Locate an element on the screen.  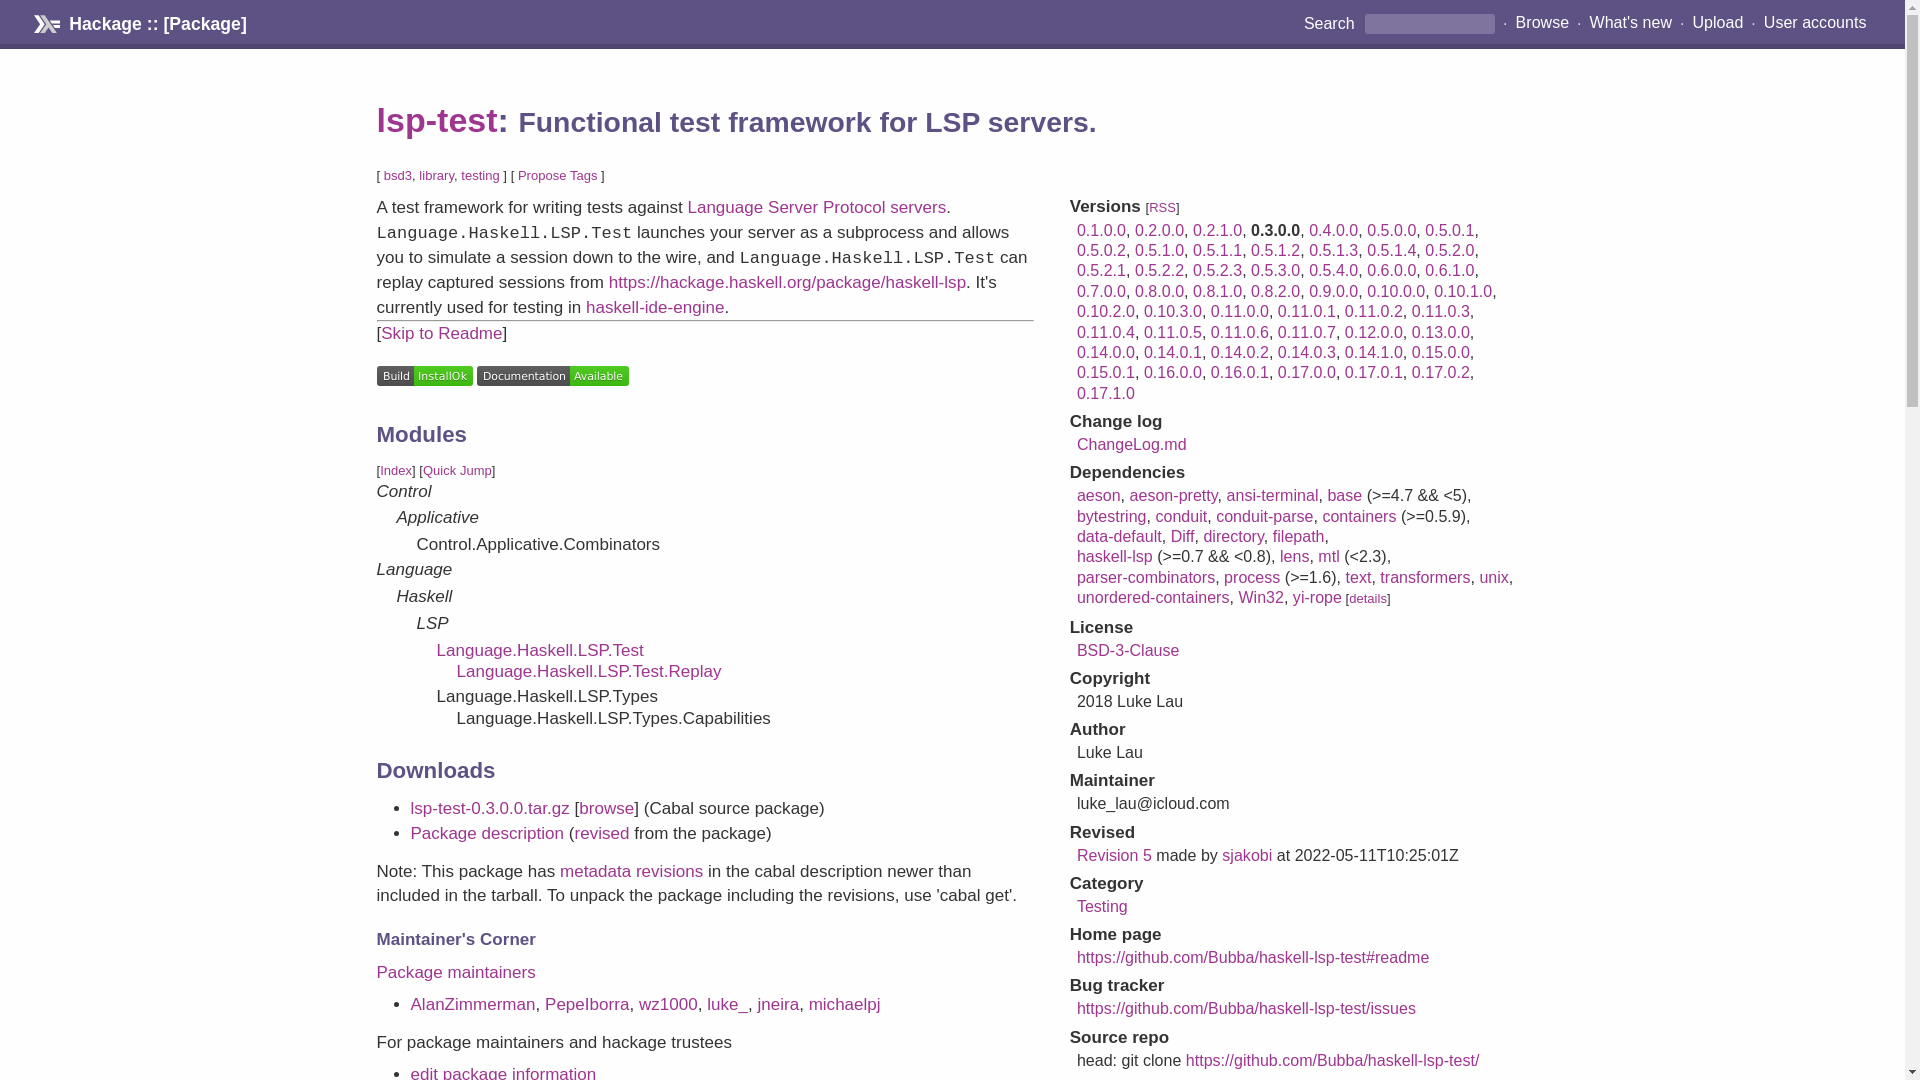
Propose Tags is located at coordinates (558, 175).